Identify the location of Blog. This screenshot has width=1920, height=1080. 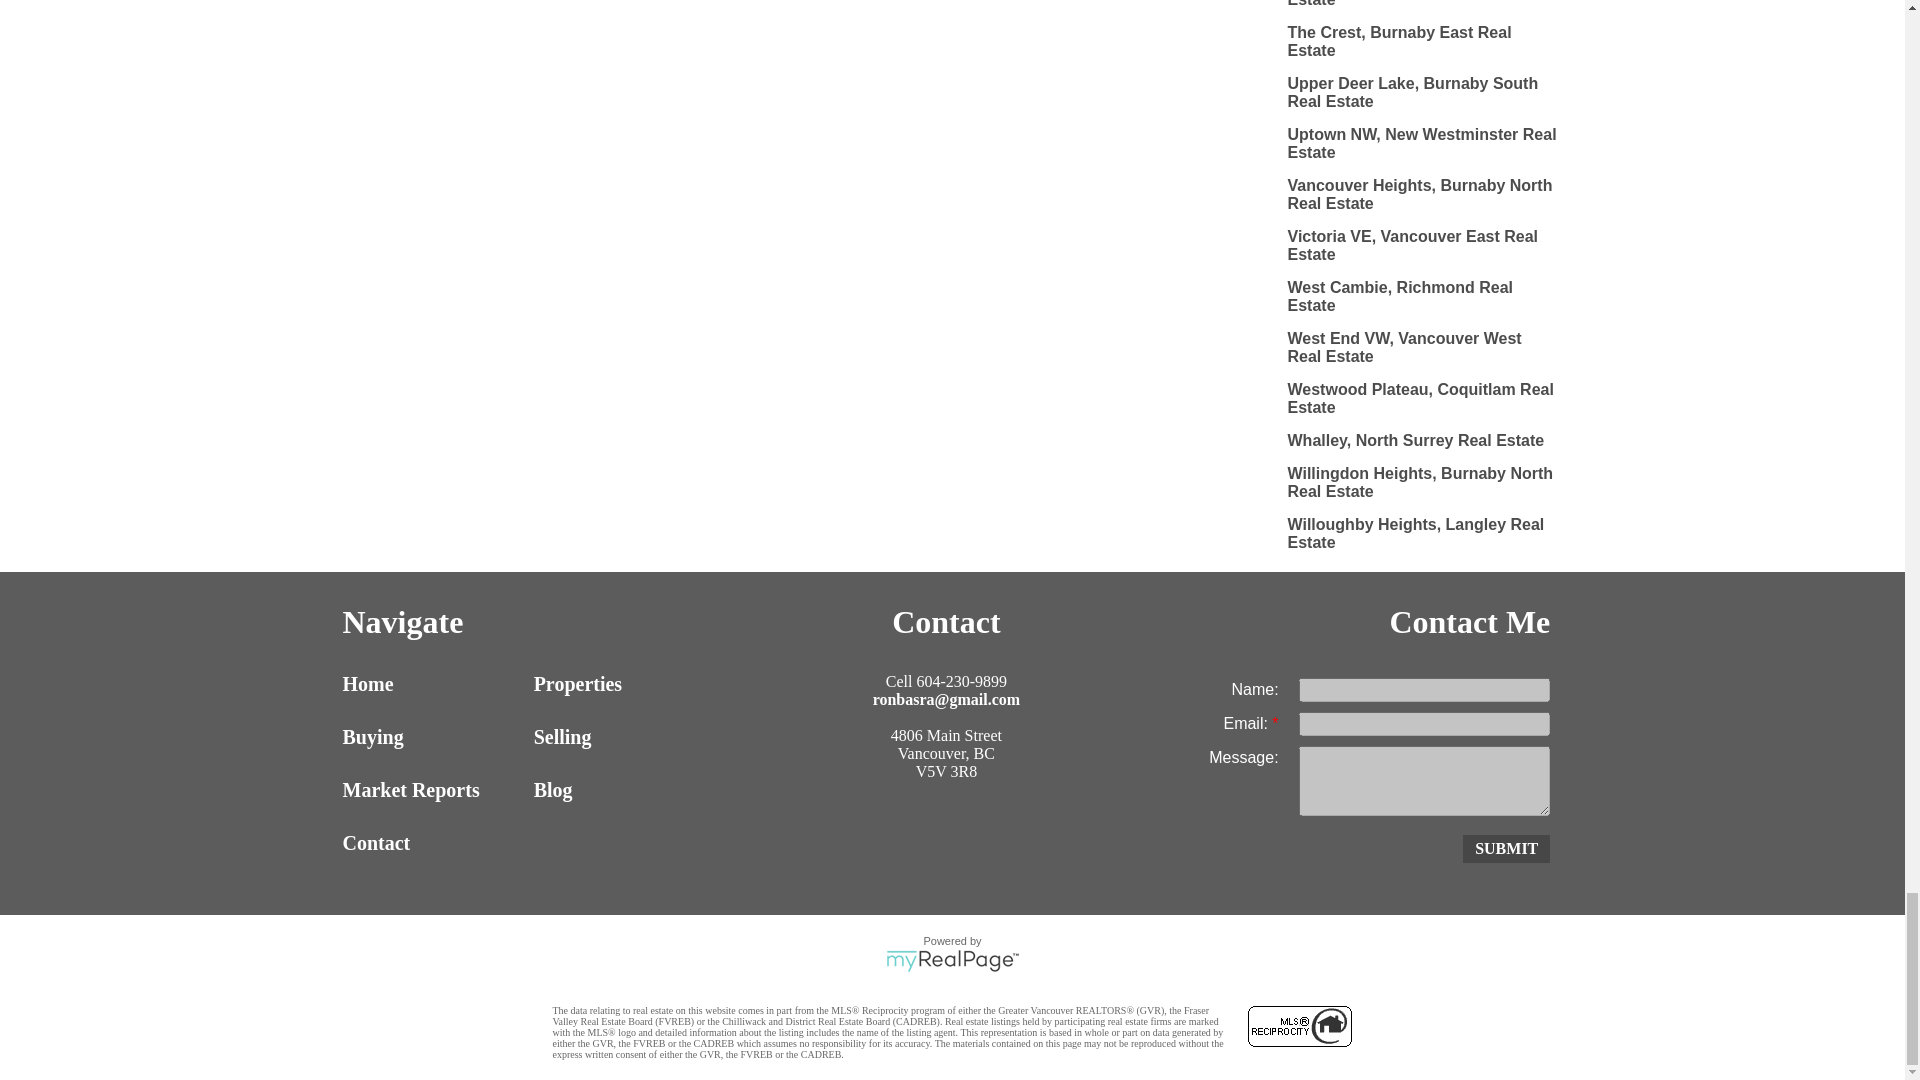
(624, 790).